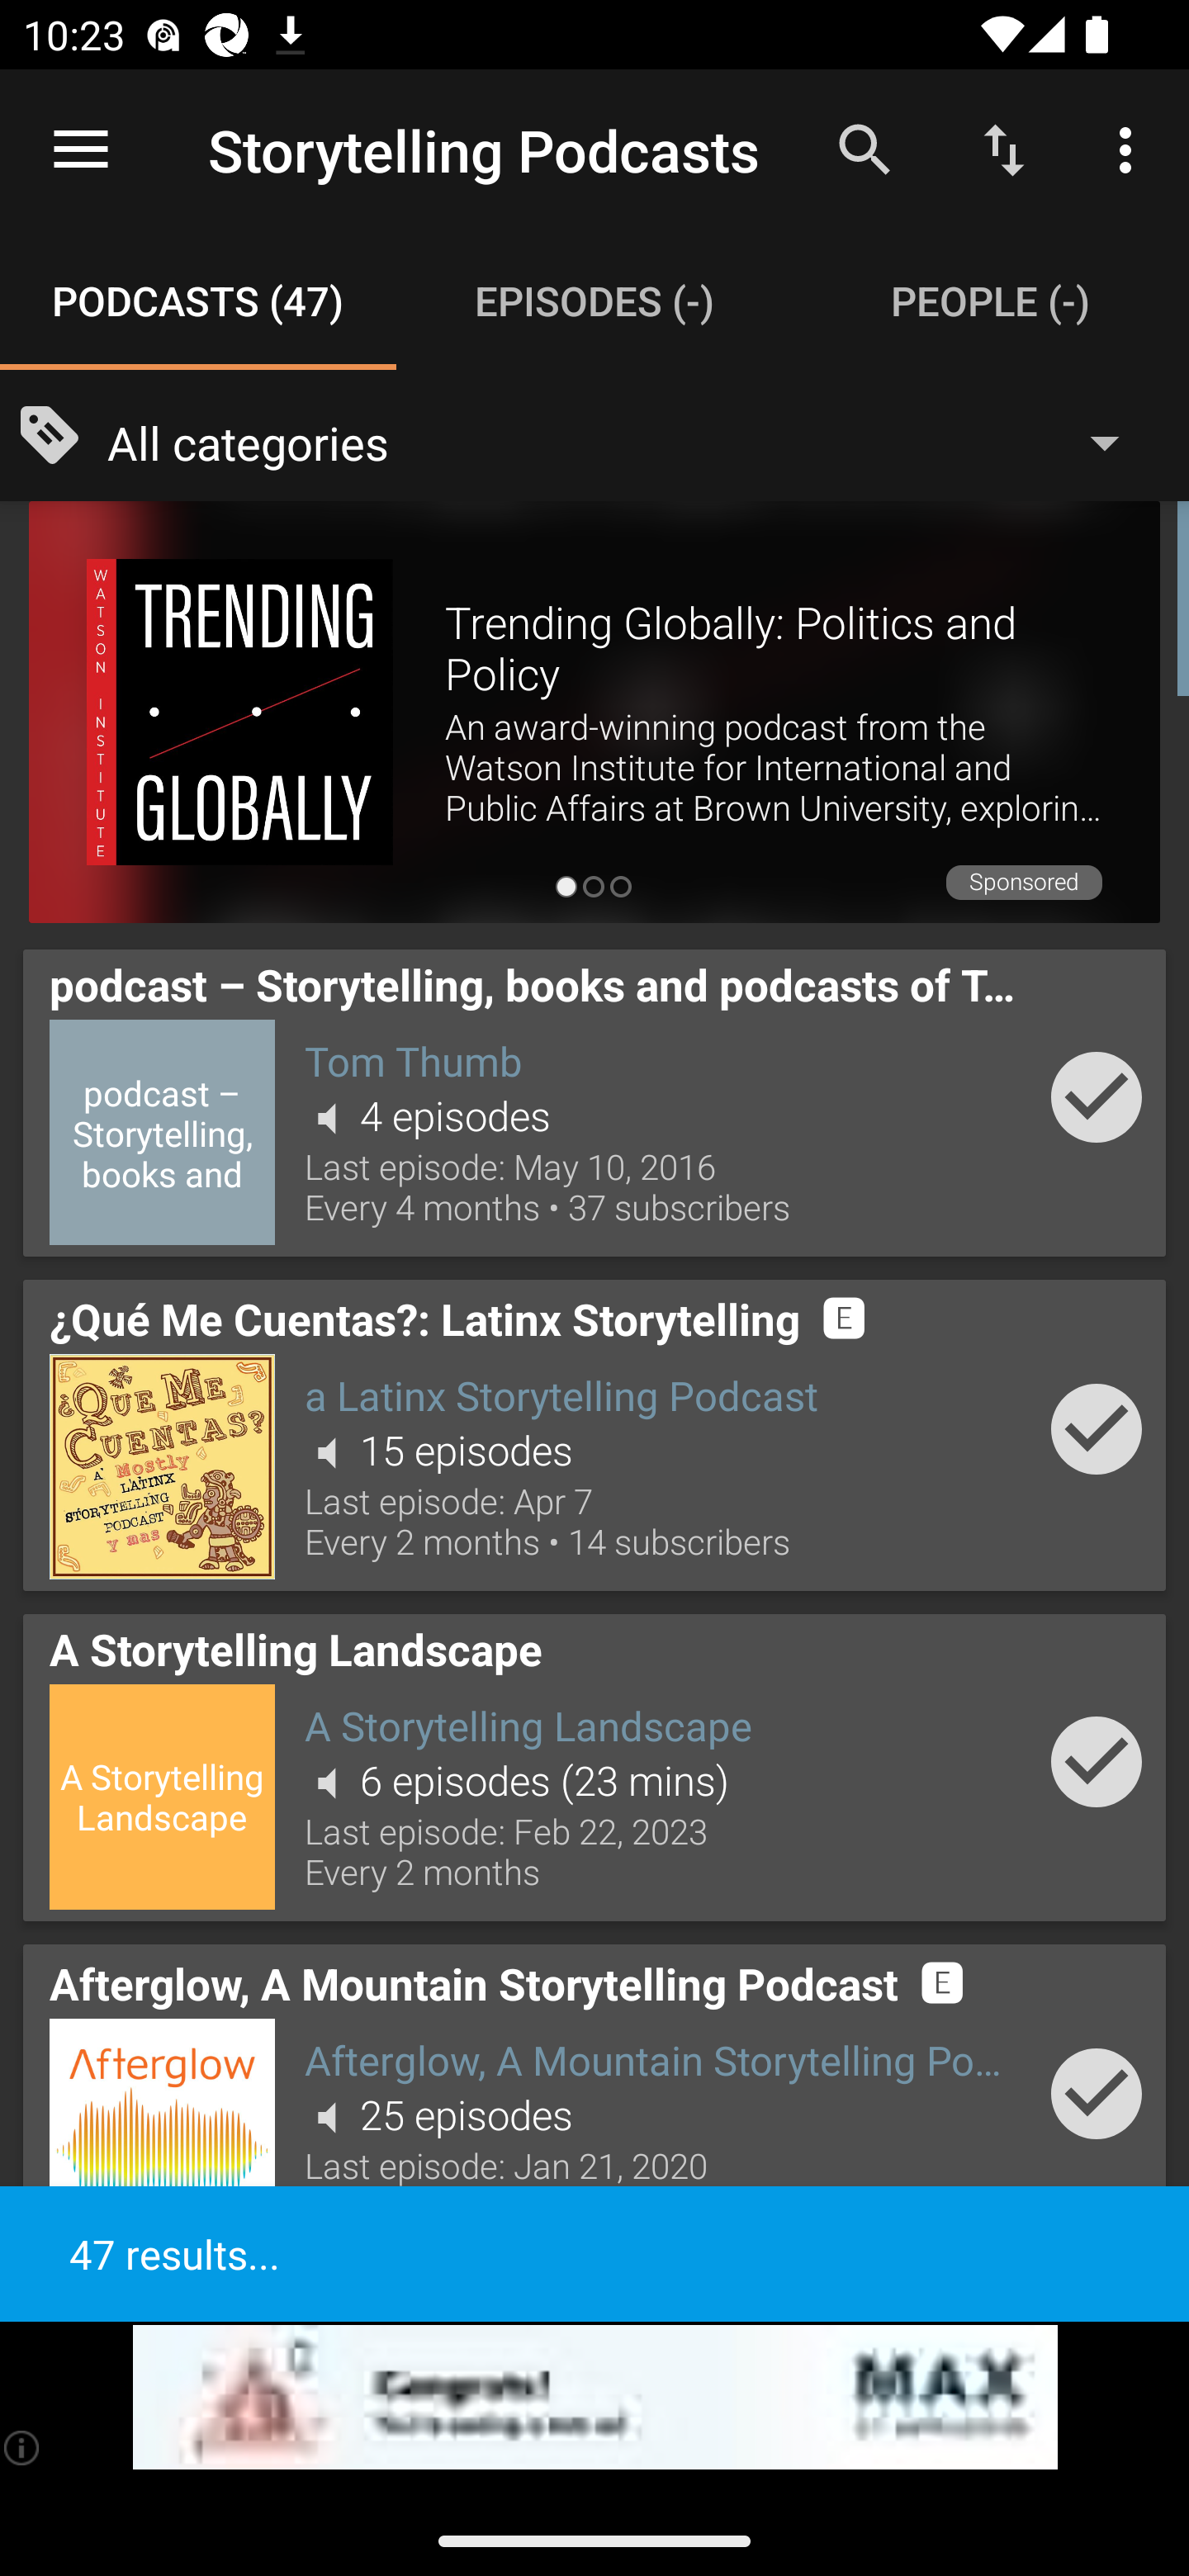 Image resolution: width=1189 pixels, height=2576 pixels. I want to click on People (-) PEOPLE (-), so click(991, 301).